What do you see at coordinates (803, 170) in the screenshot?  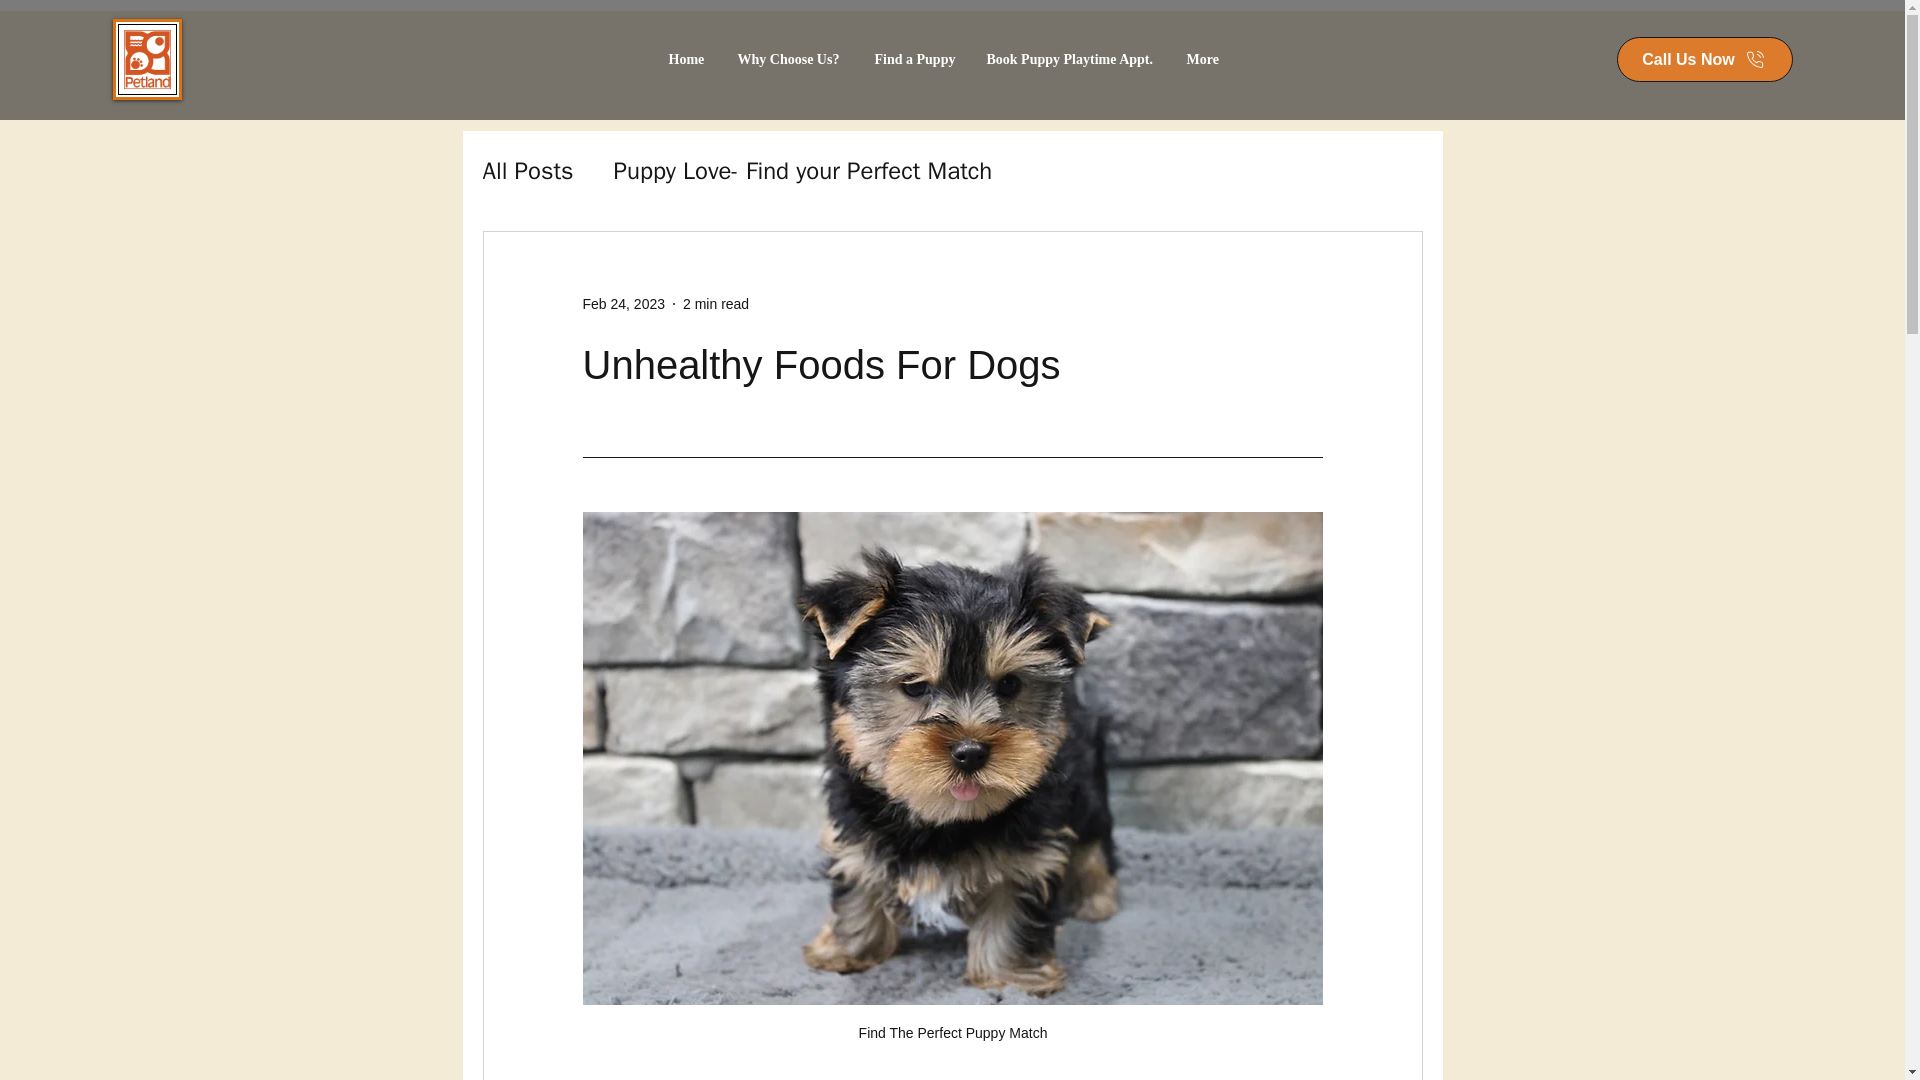 I see `Puppy Love- Find your Perfect Match` at bounding box center [803, 170].